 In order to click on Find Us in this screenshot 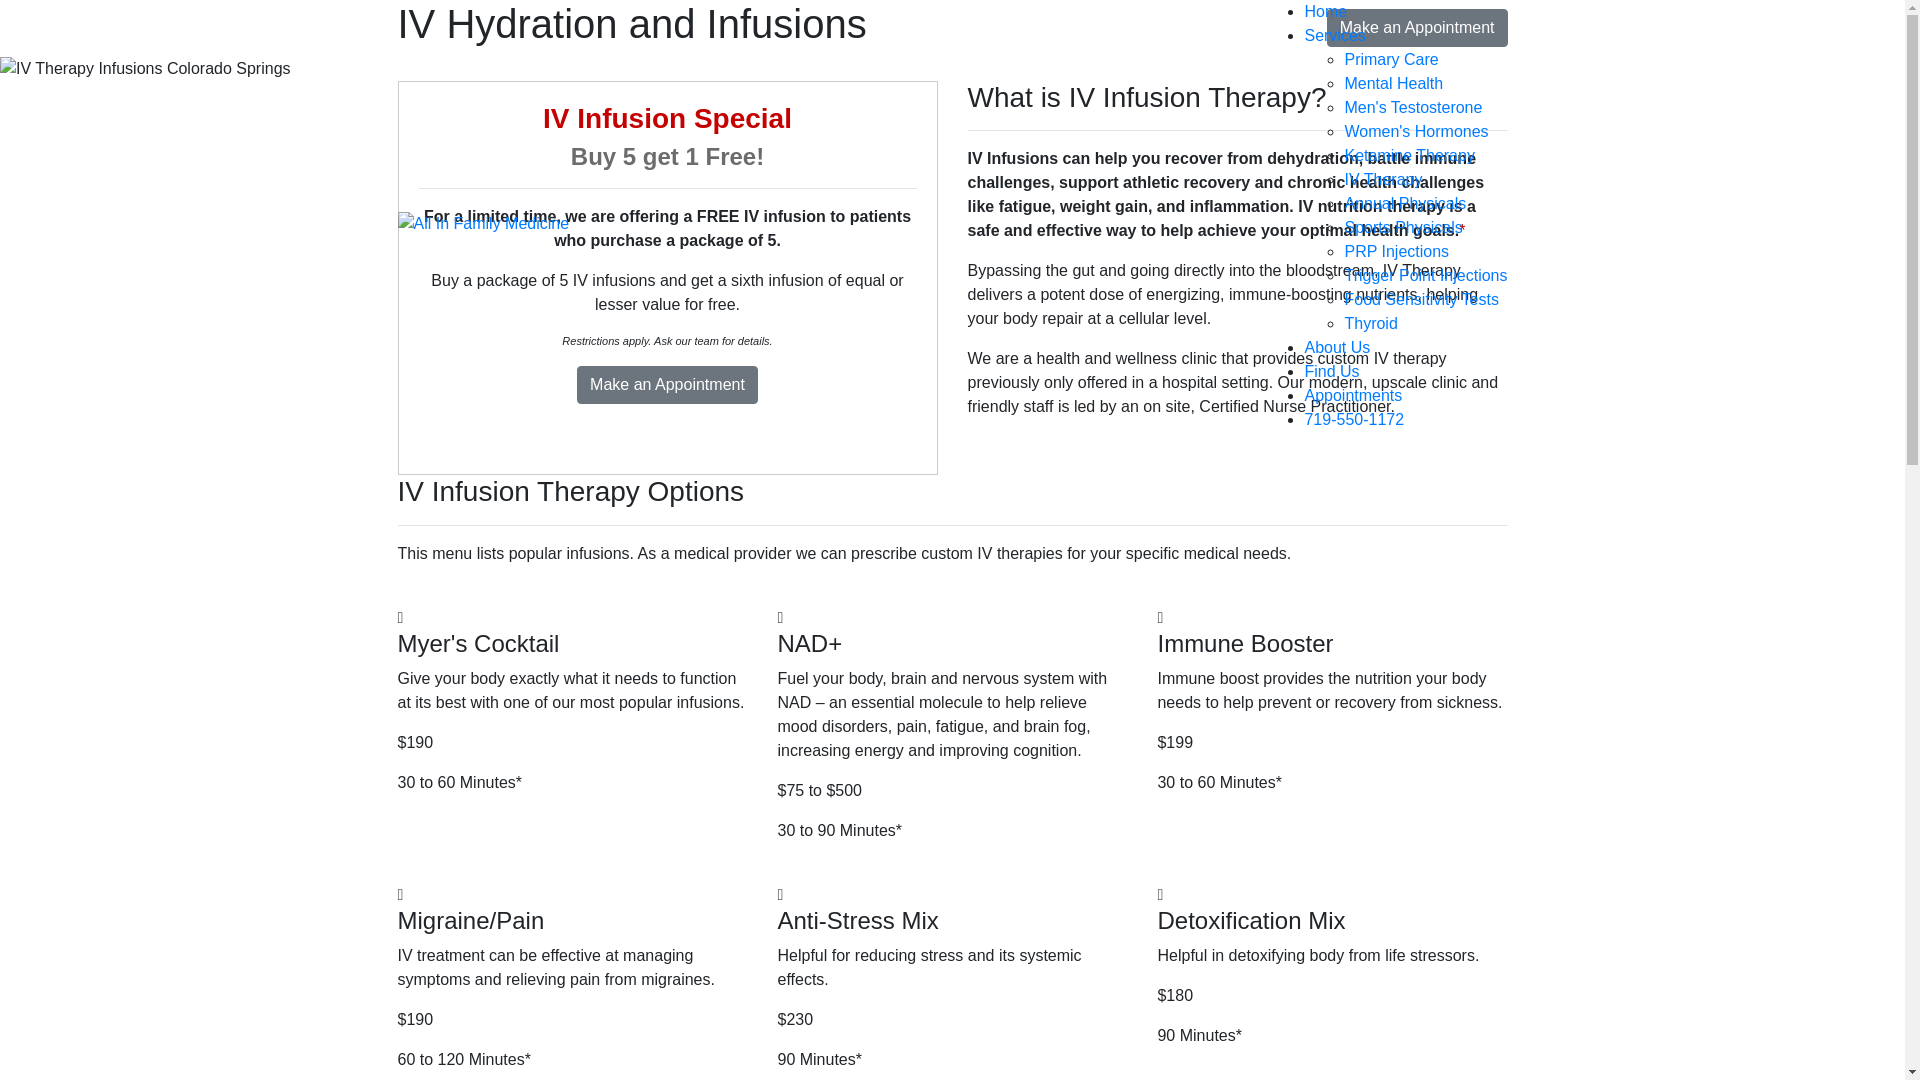, I will do `click(1331, 371)`.